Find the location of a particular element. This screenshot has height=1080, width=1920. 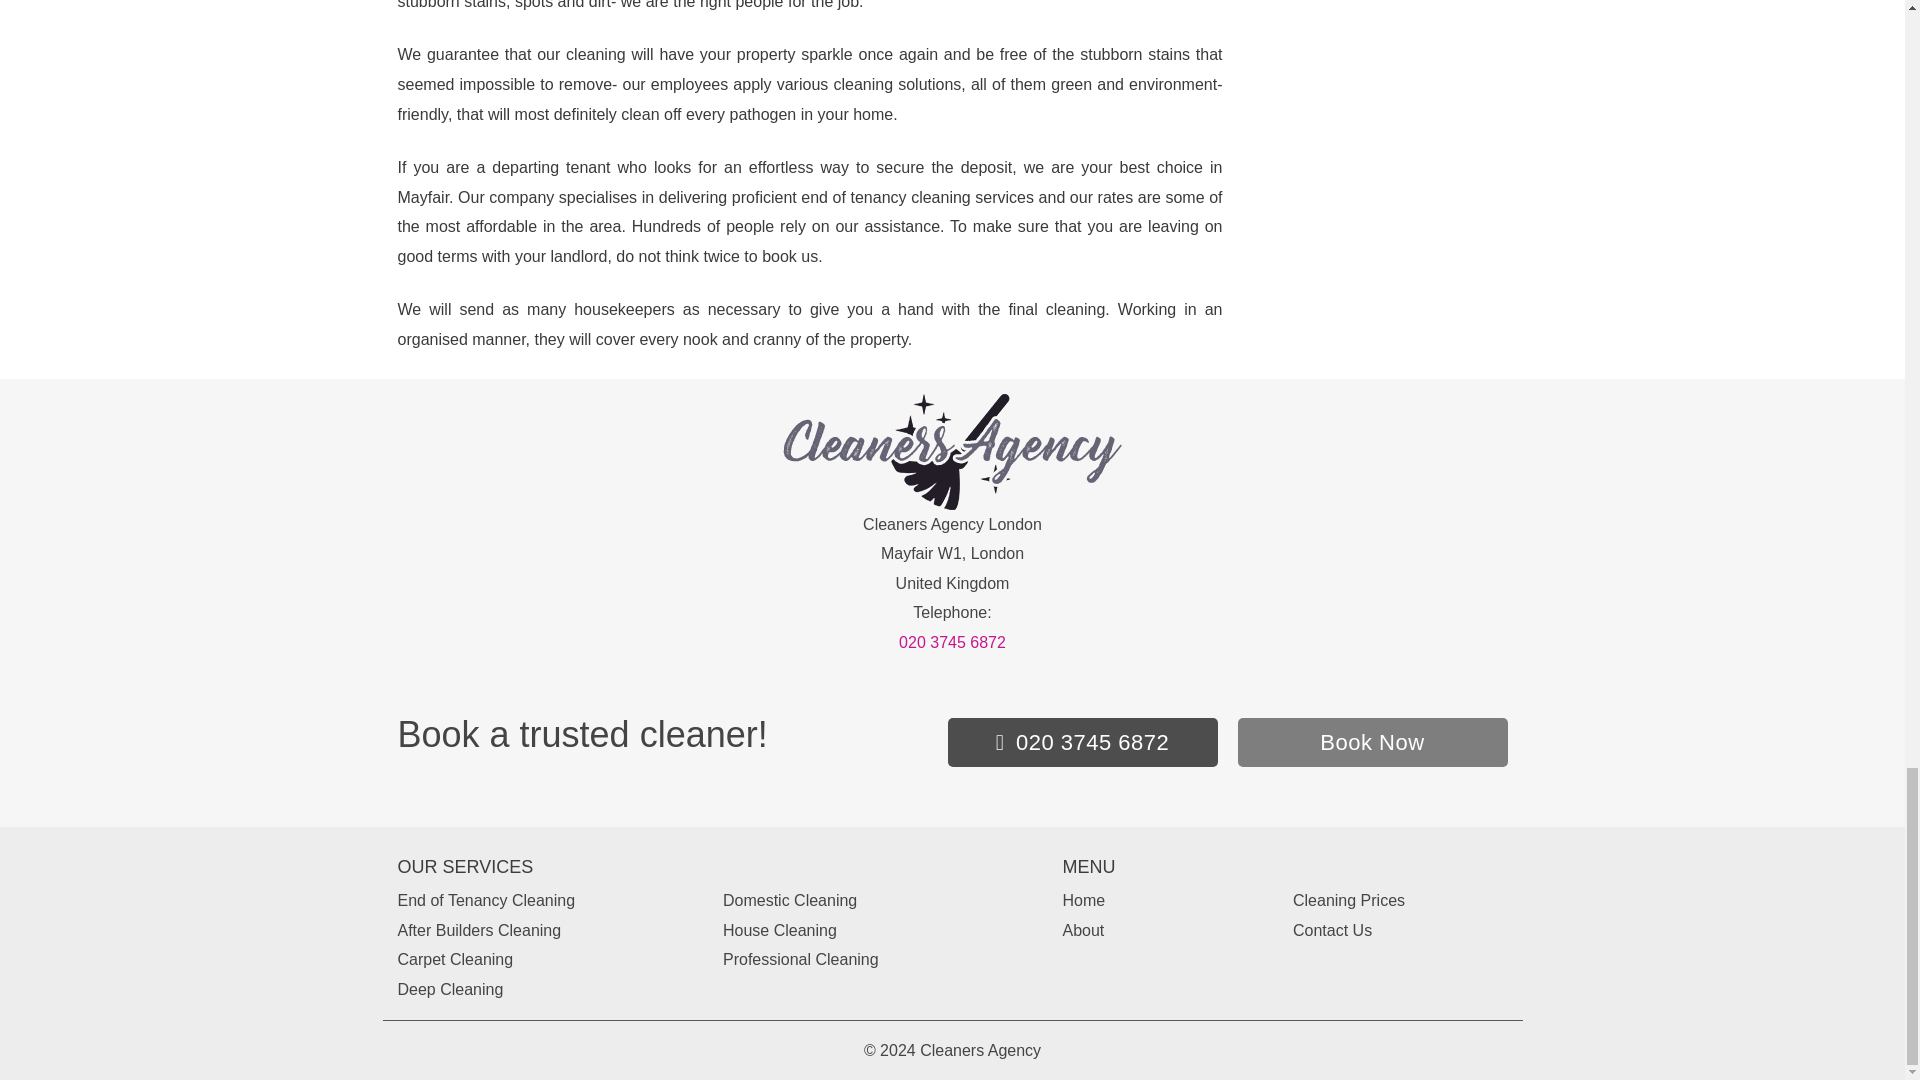

Book Now is located at coordinates (1372, 742).